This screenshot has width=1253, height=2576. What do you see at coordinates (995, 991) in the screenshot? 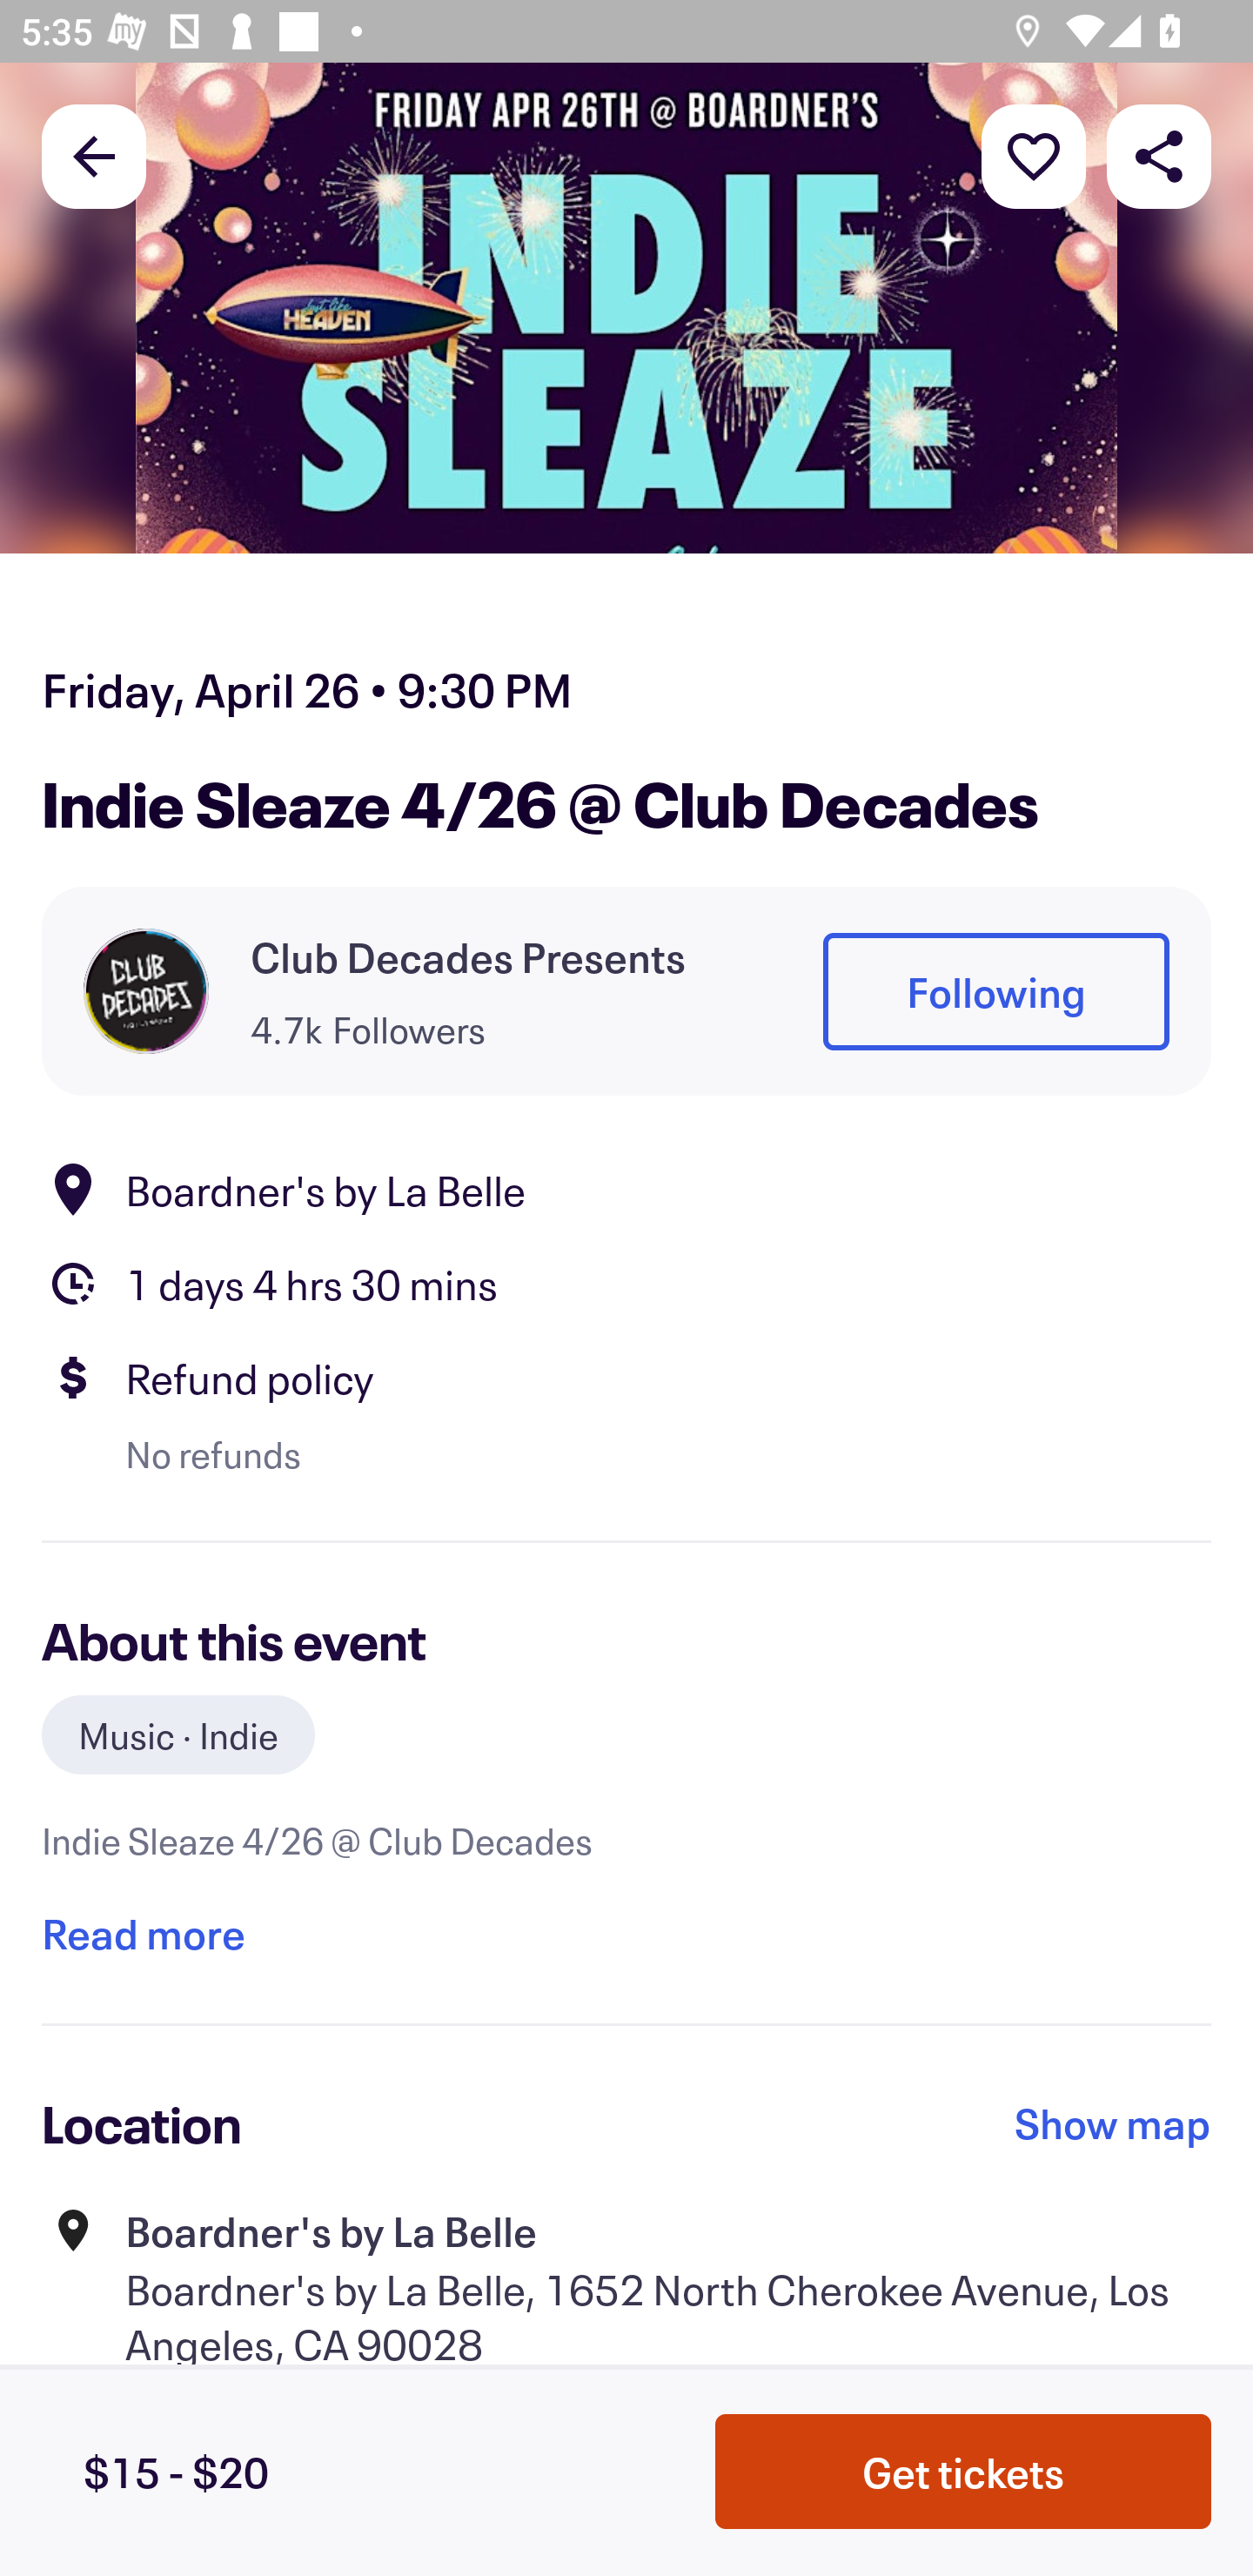
I see `Following` at bounding box center [995, 991].